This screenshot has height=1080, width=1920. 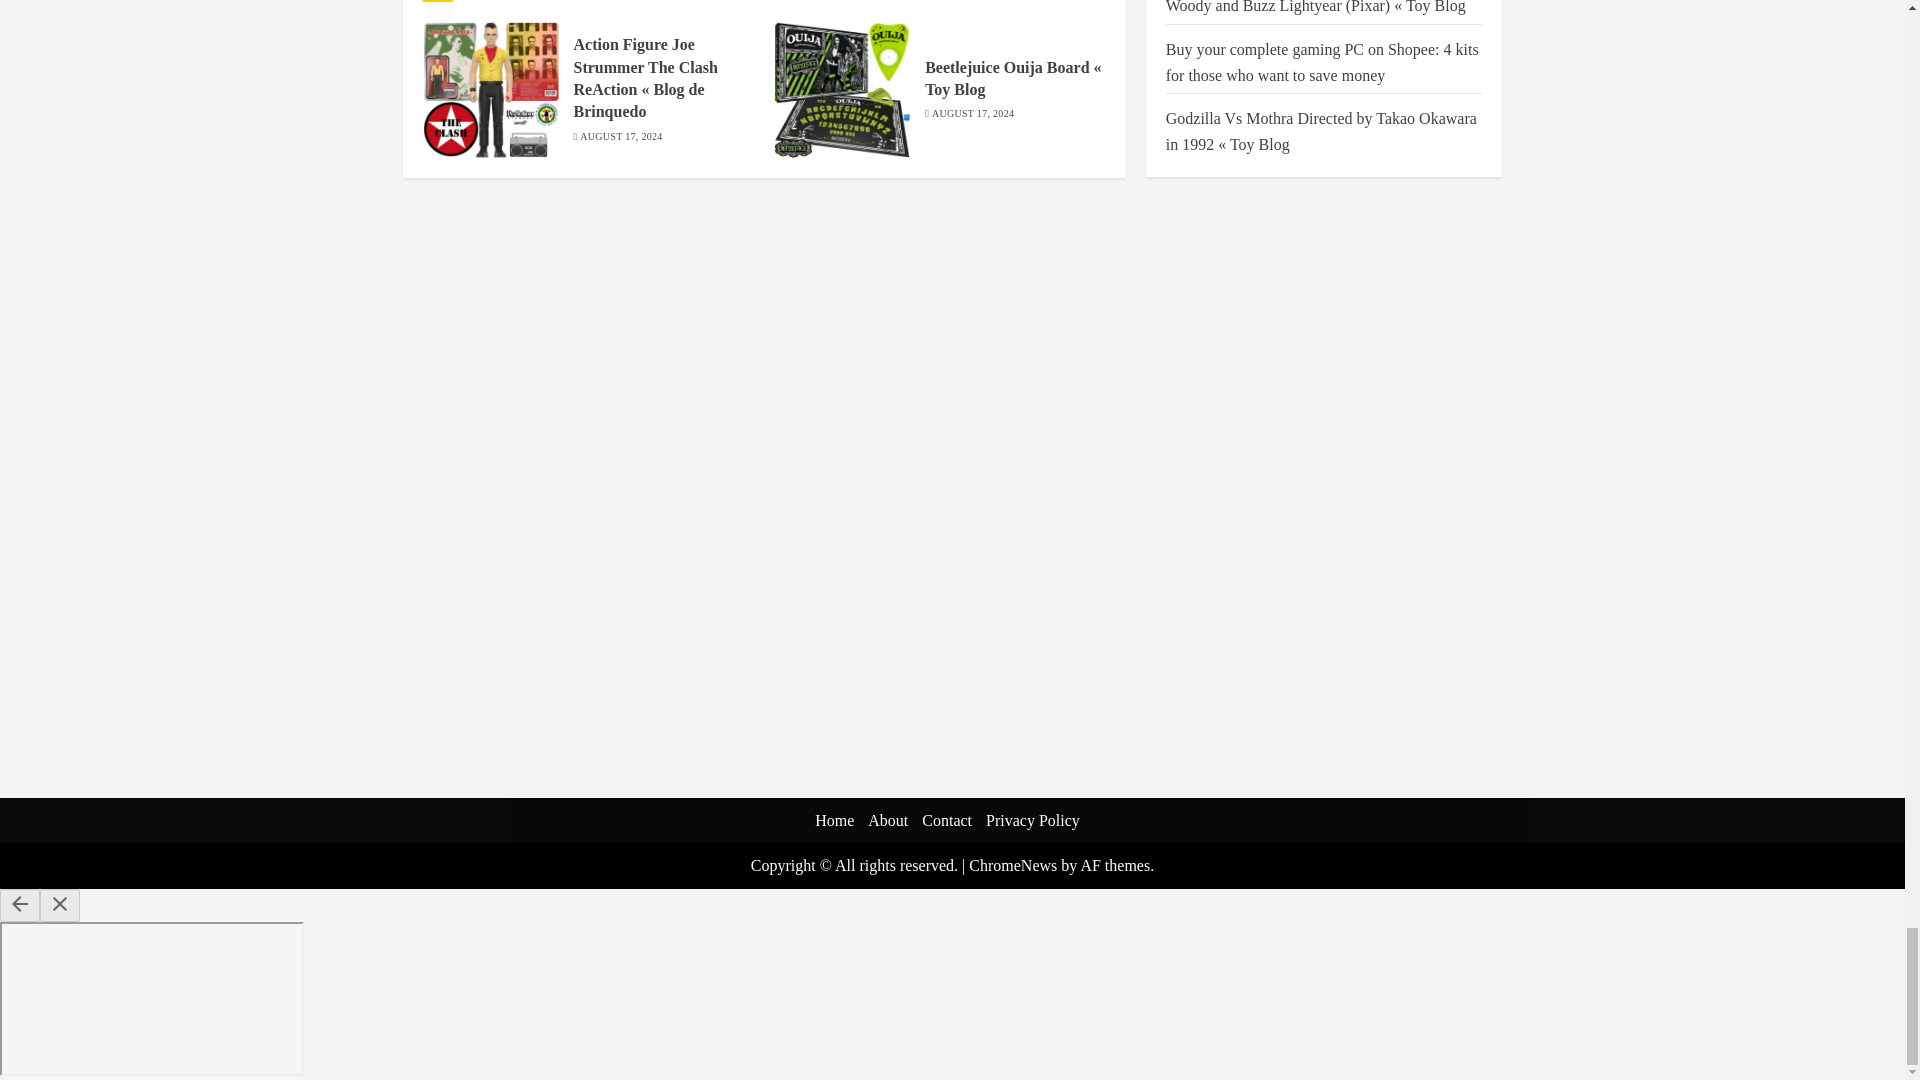 What do you see at coordinates (972, 113) in the screenshot?
I see `AUGUST 17, 2024` at bounding box center [972, 113].